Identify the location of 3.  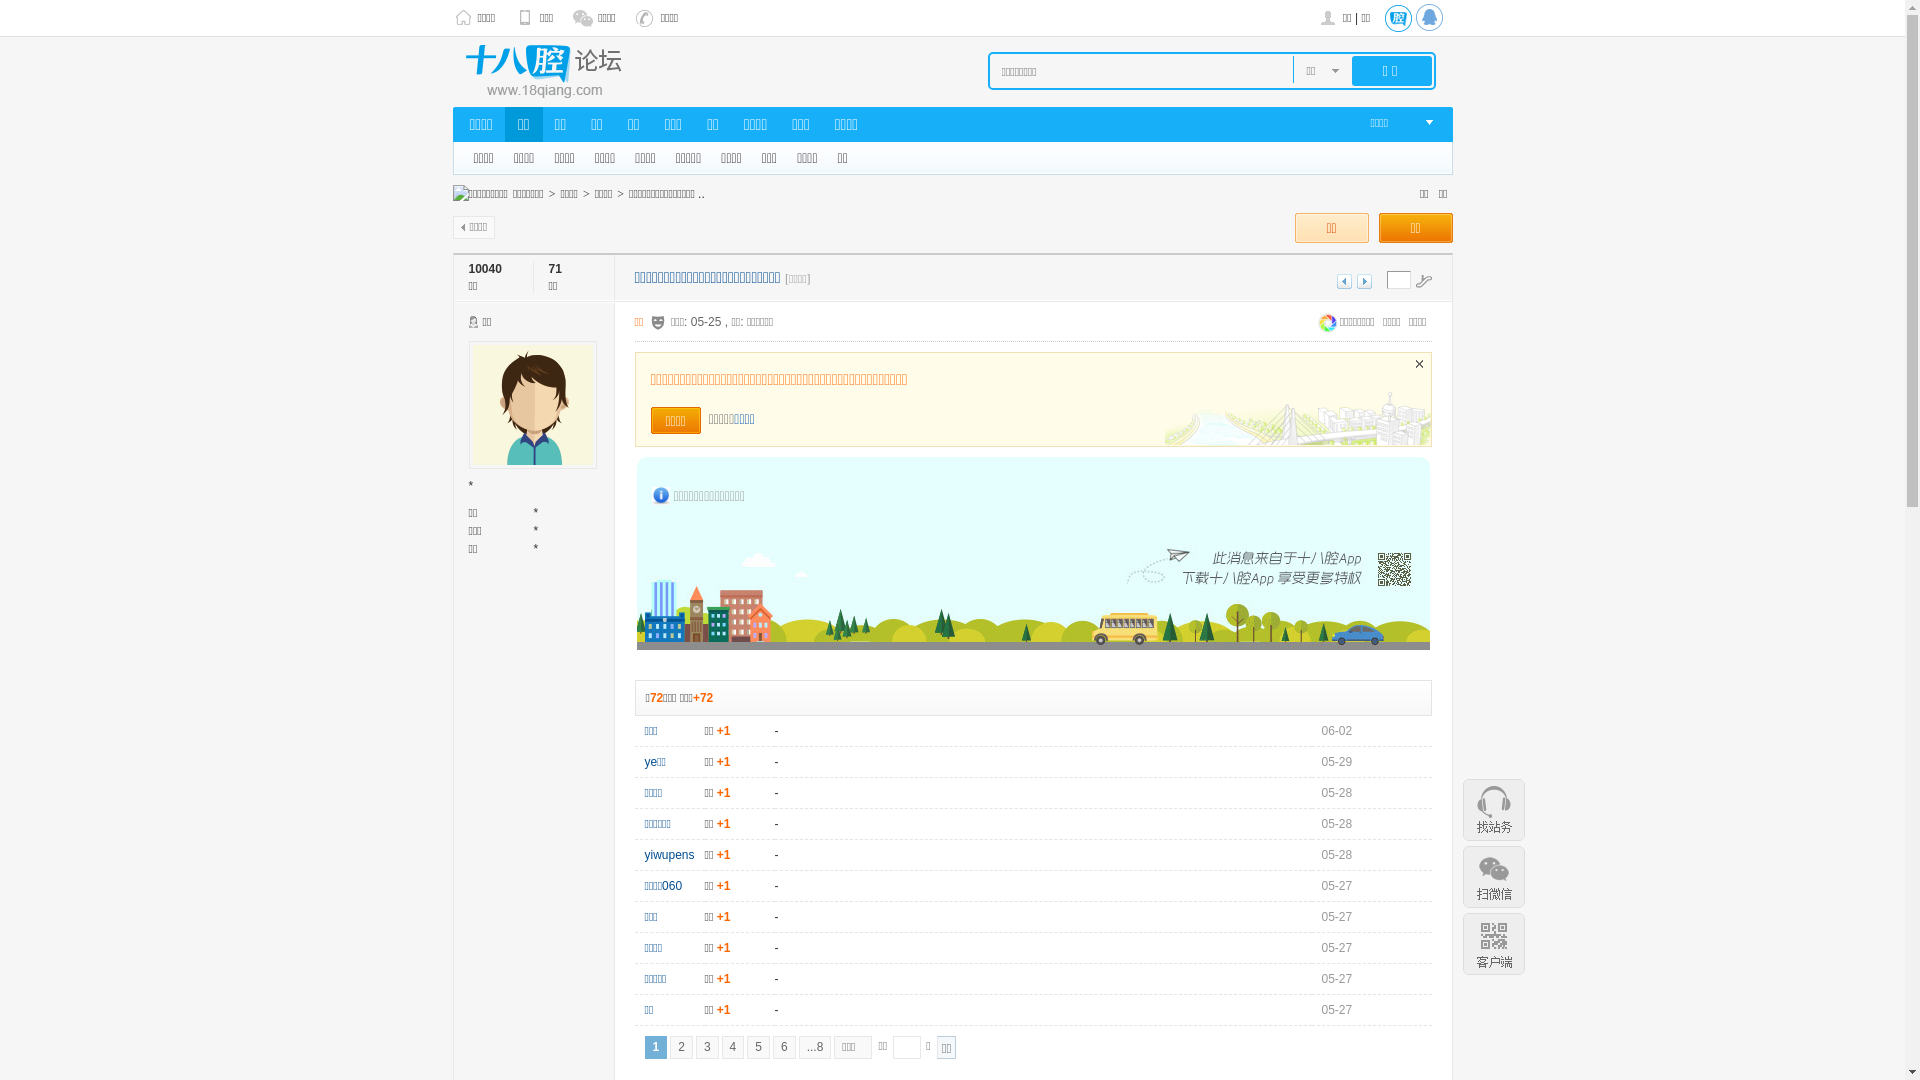
(708, 1048).